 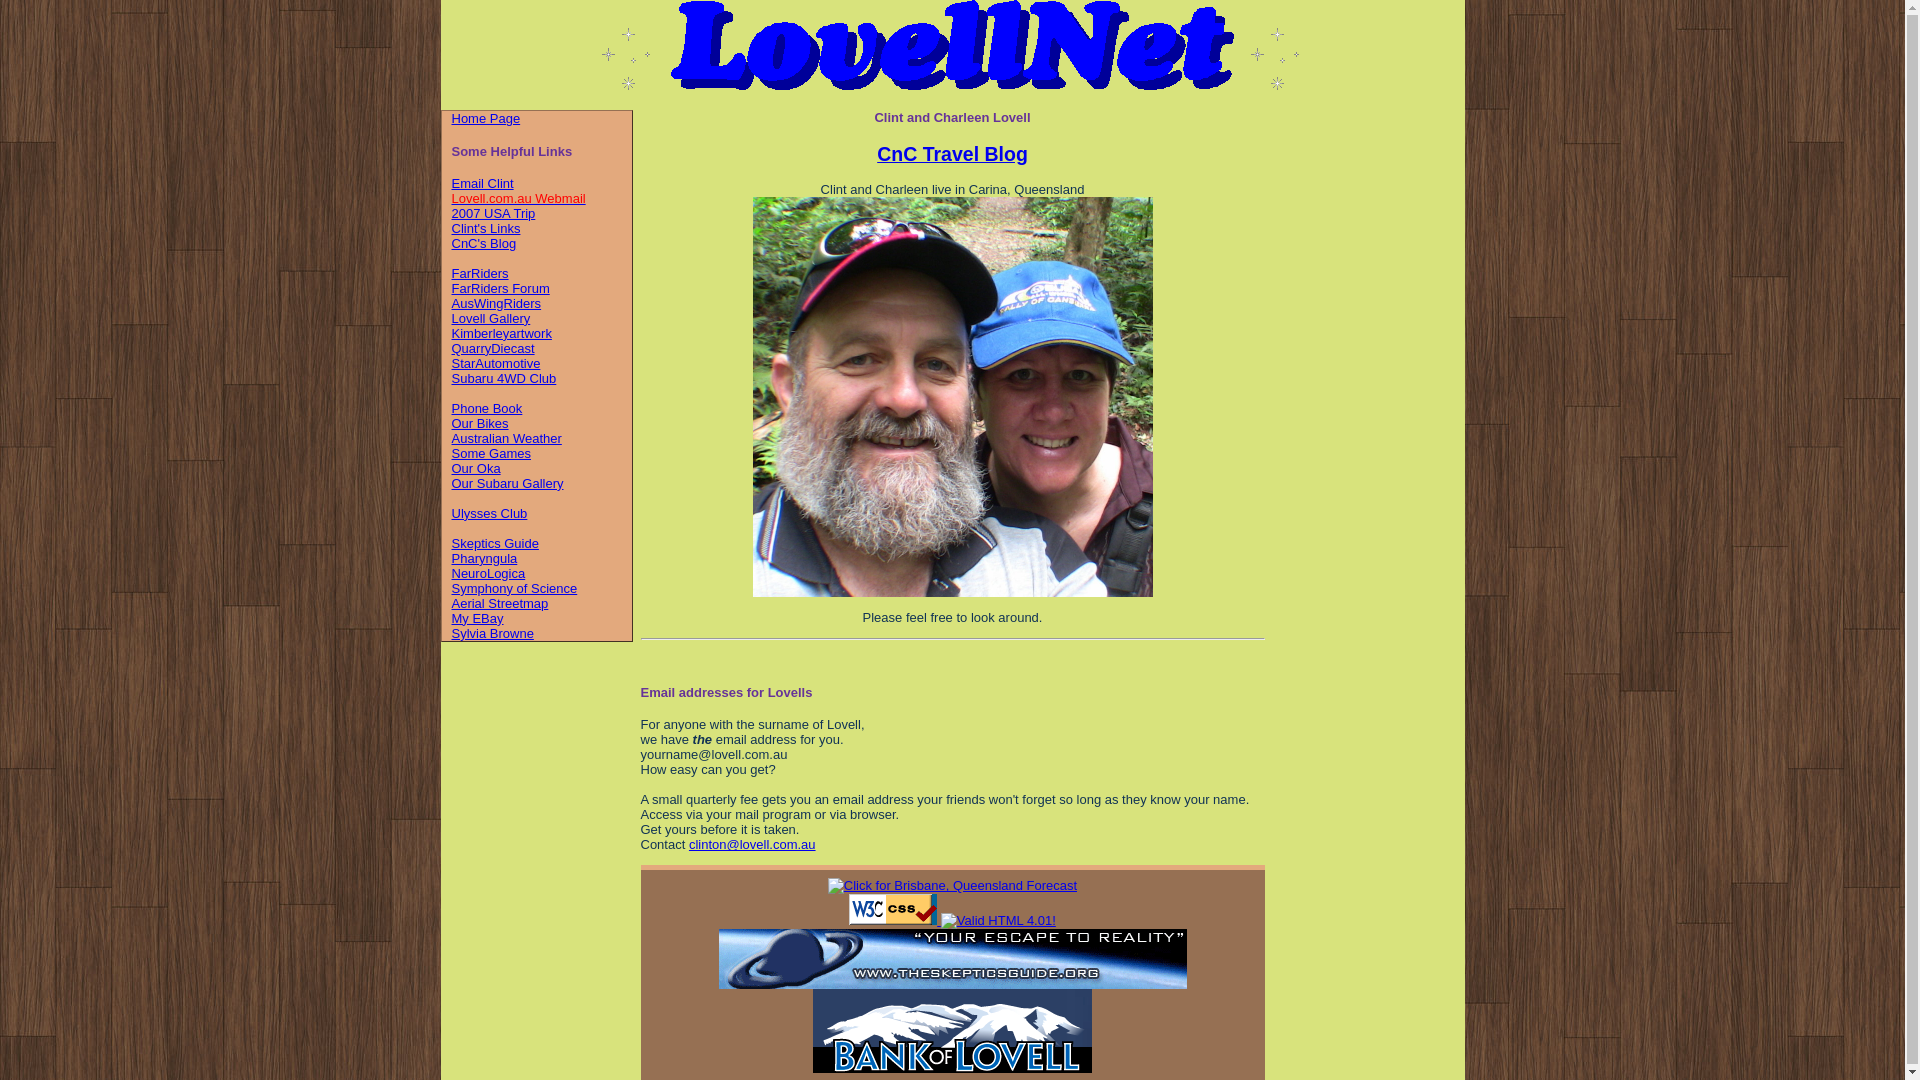 What do you see at coordinates (490, 514) in the screenshot?
I see `Ulysses Club` at bounding box center [490, 514].